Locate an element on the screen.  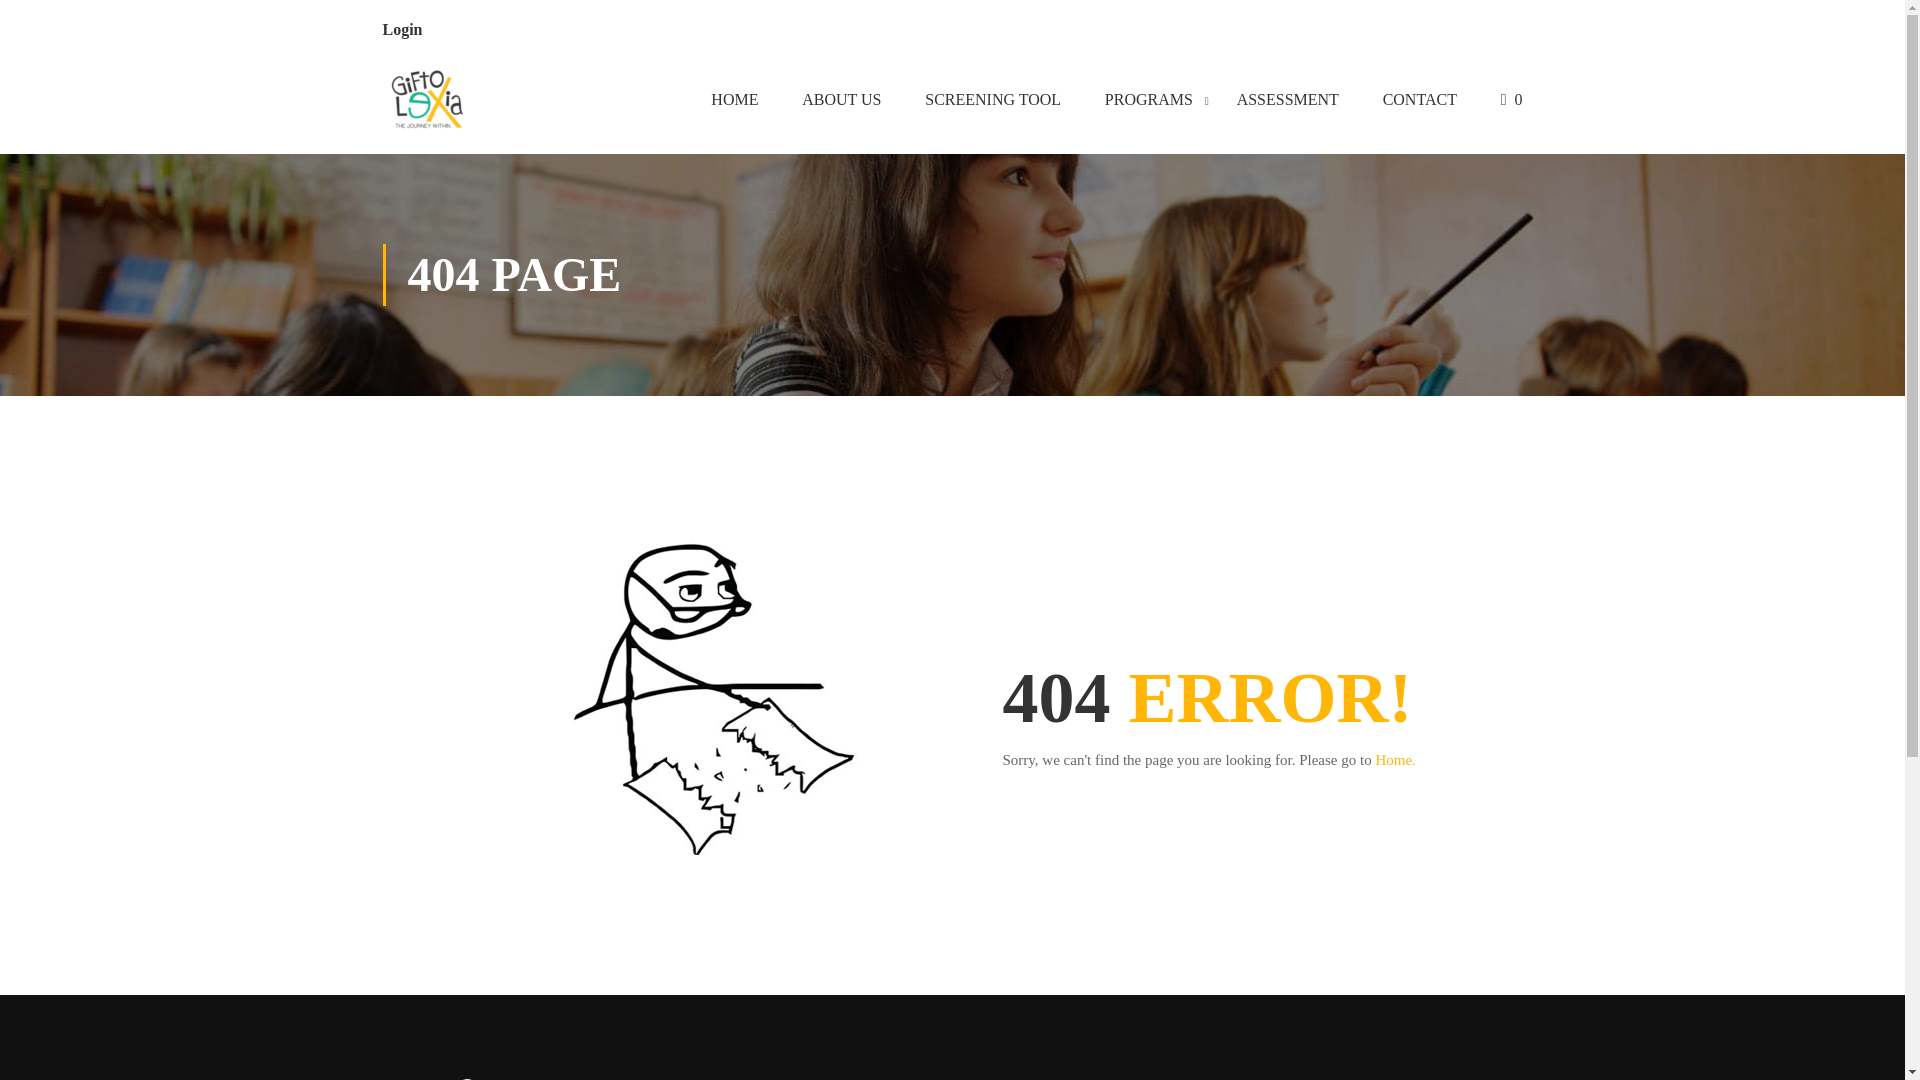
HOME is located at coordinates (734, 103).